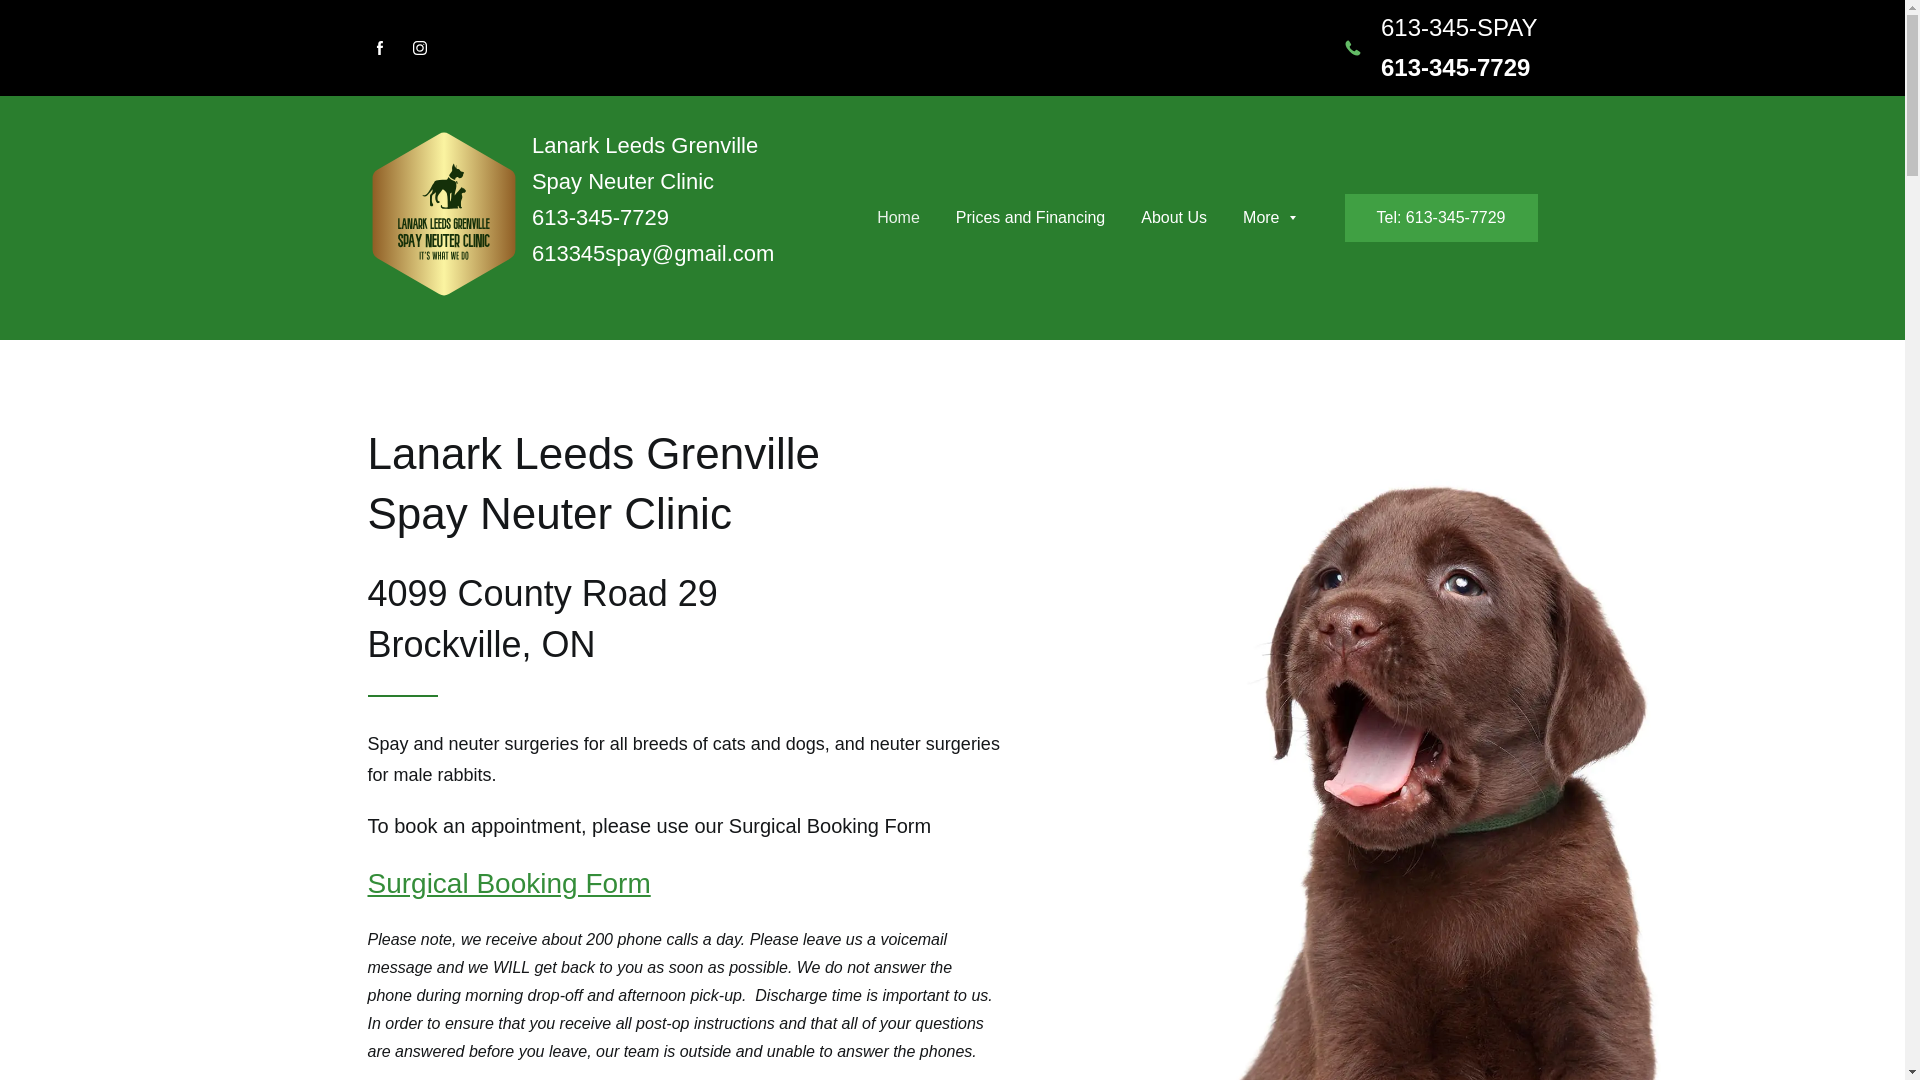 The width and height of the screenshot is (1920, 1080). What do you see at coordinates (510, 884) in the screenshot?
I see `Surgical Booking Form` at bounding box center [510, 884].